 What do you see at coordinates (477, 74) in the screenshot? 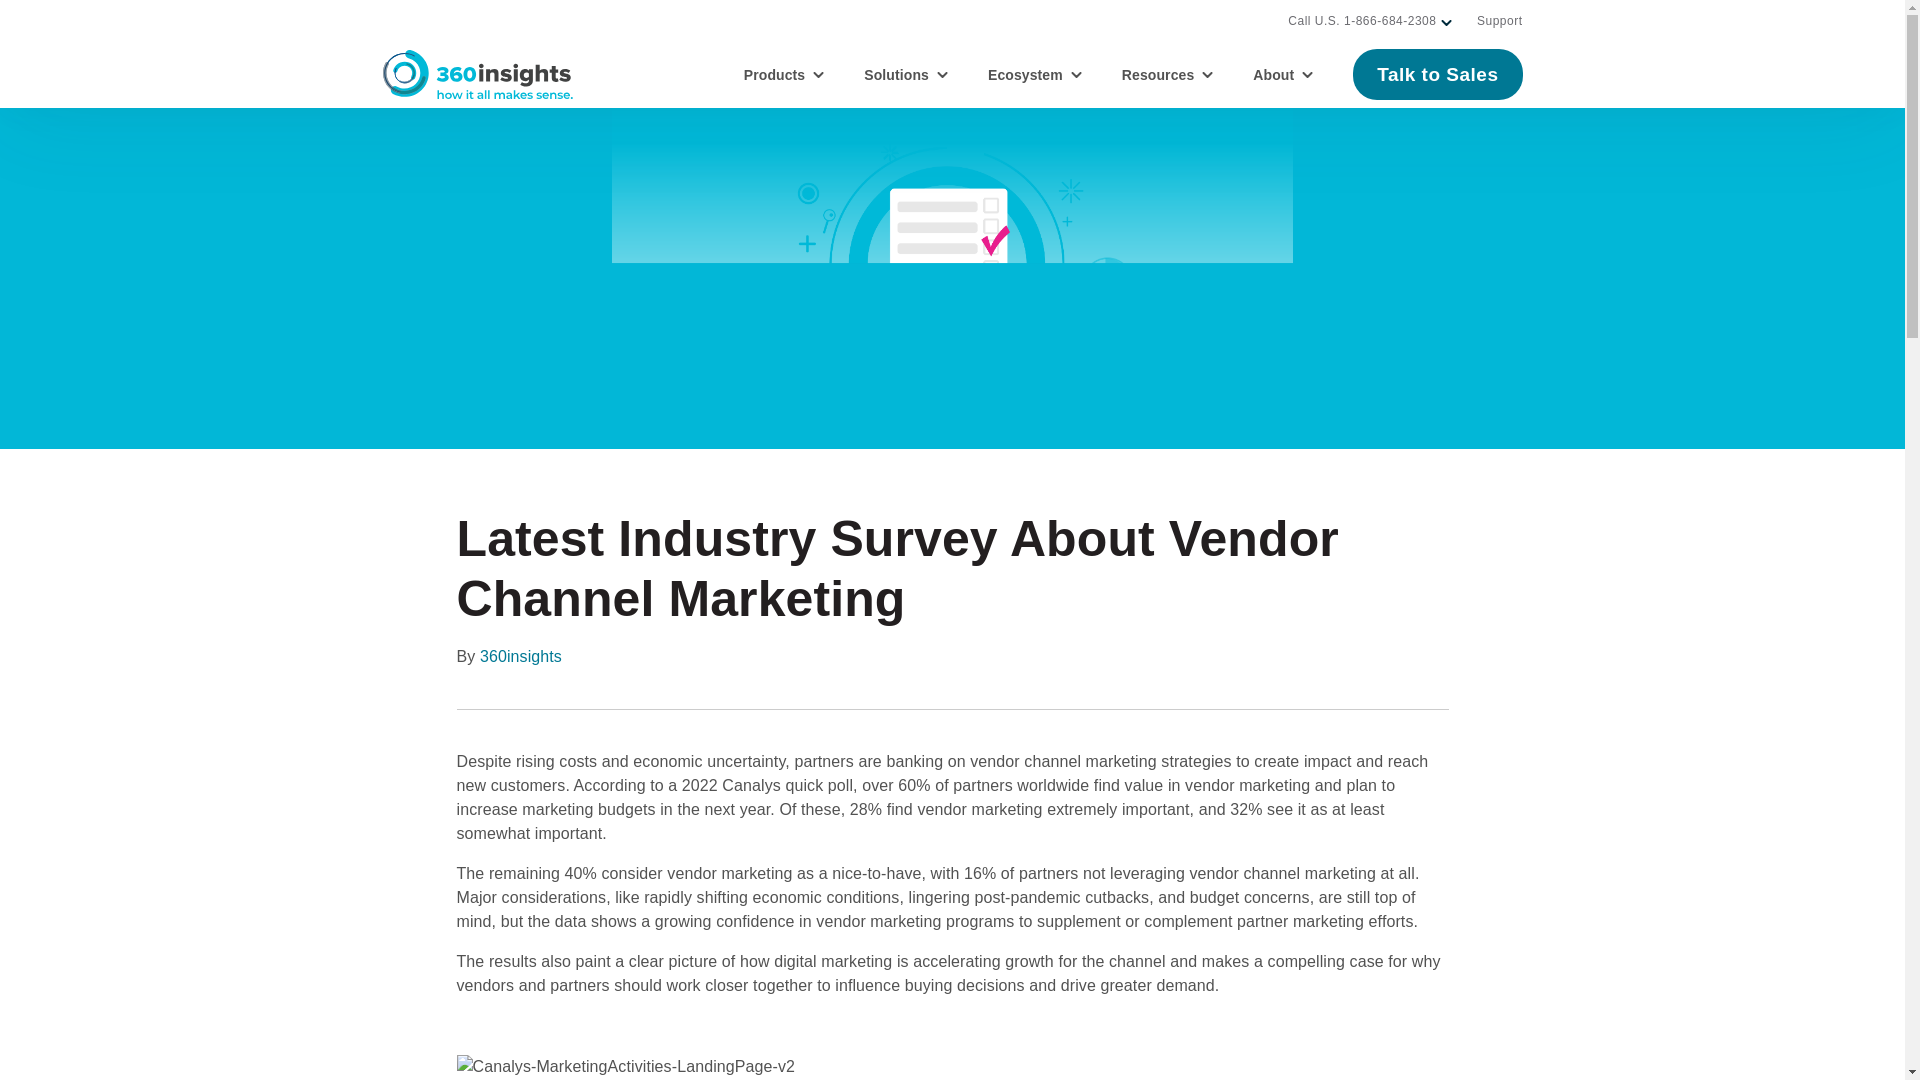
I see `360insights how it all makes sense logo` at bounding box center [477, 74].